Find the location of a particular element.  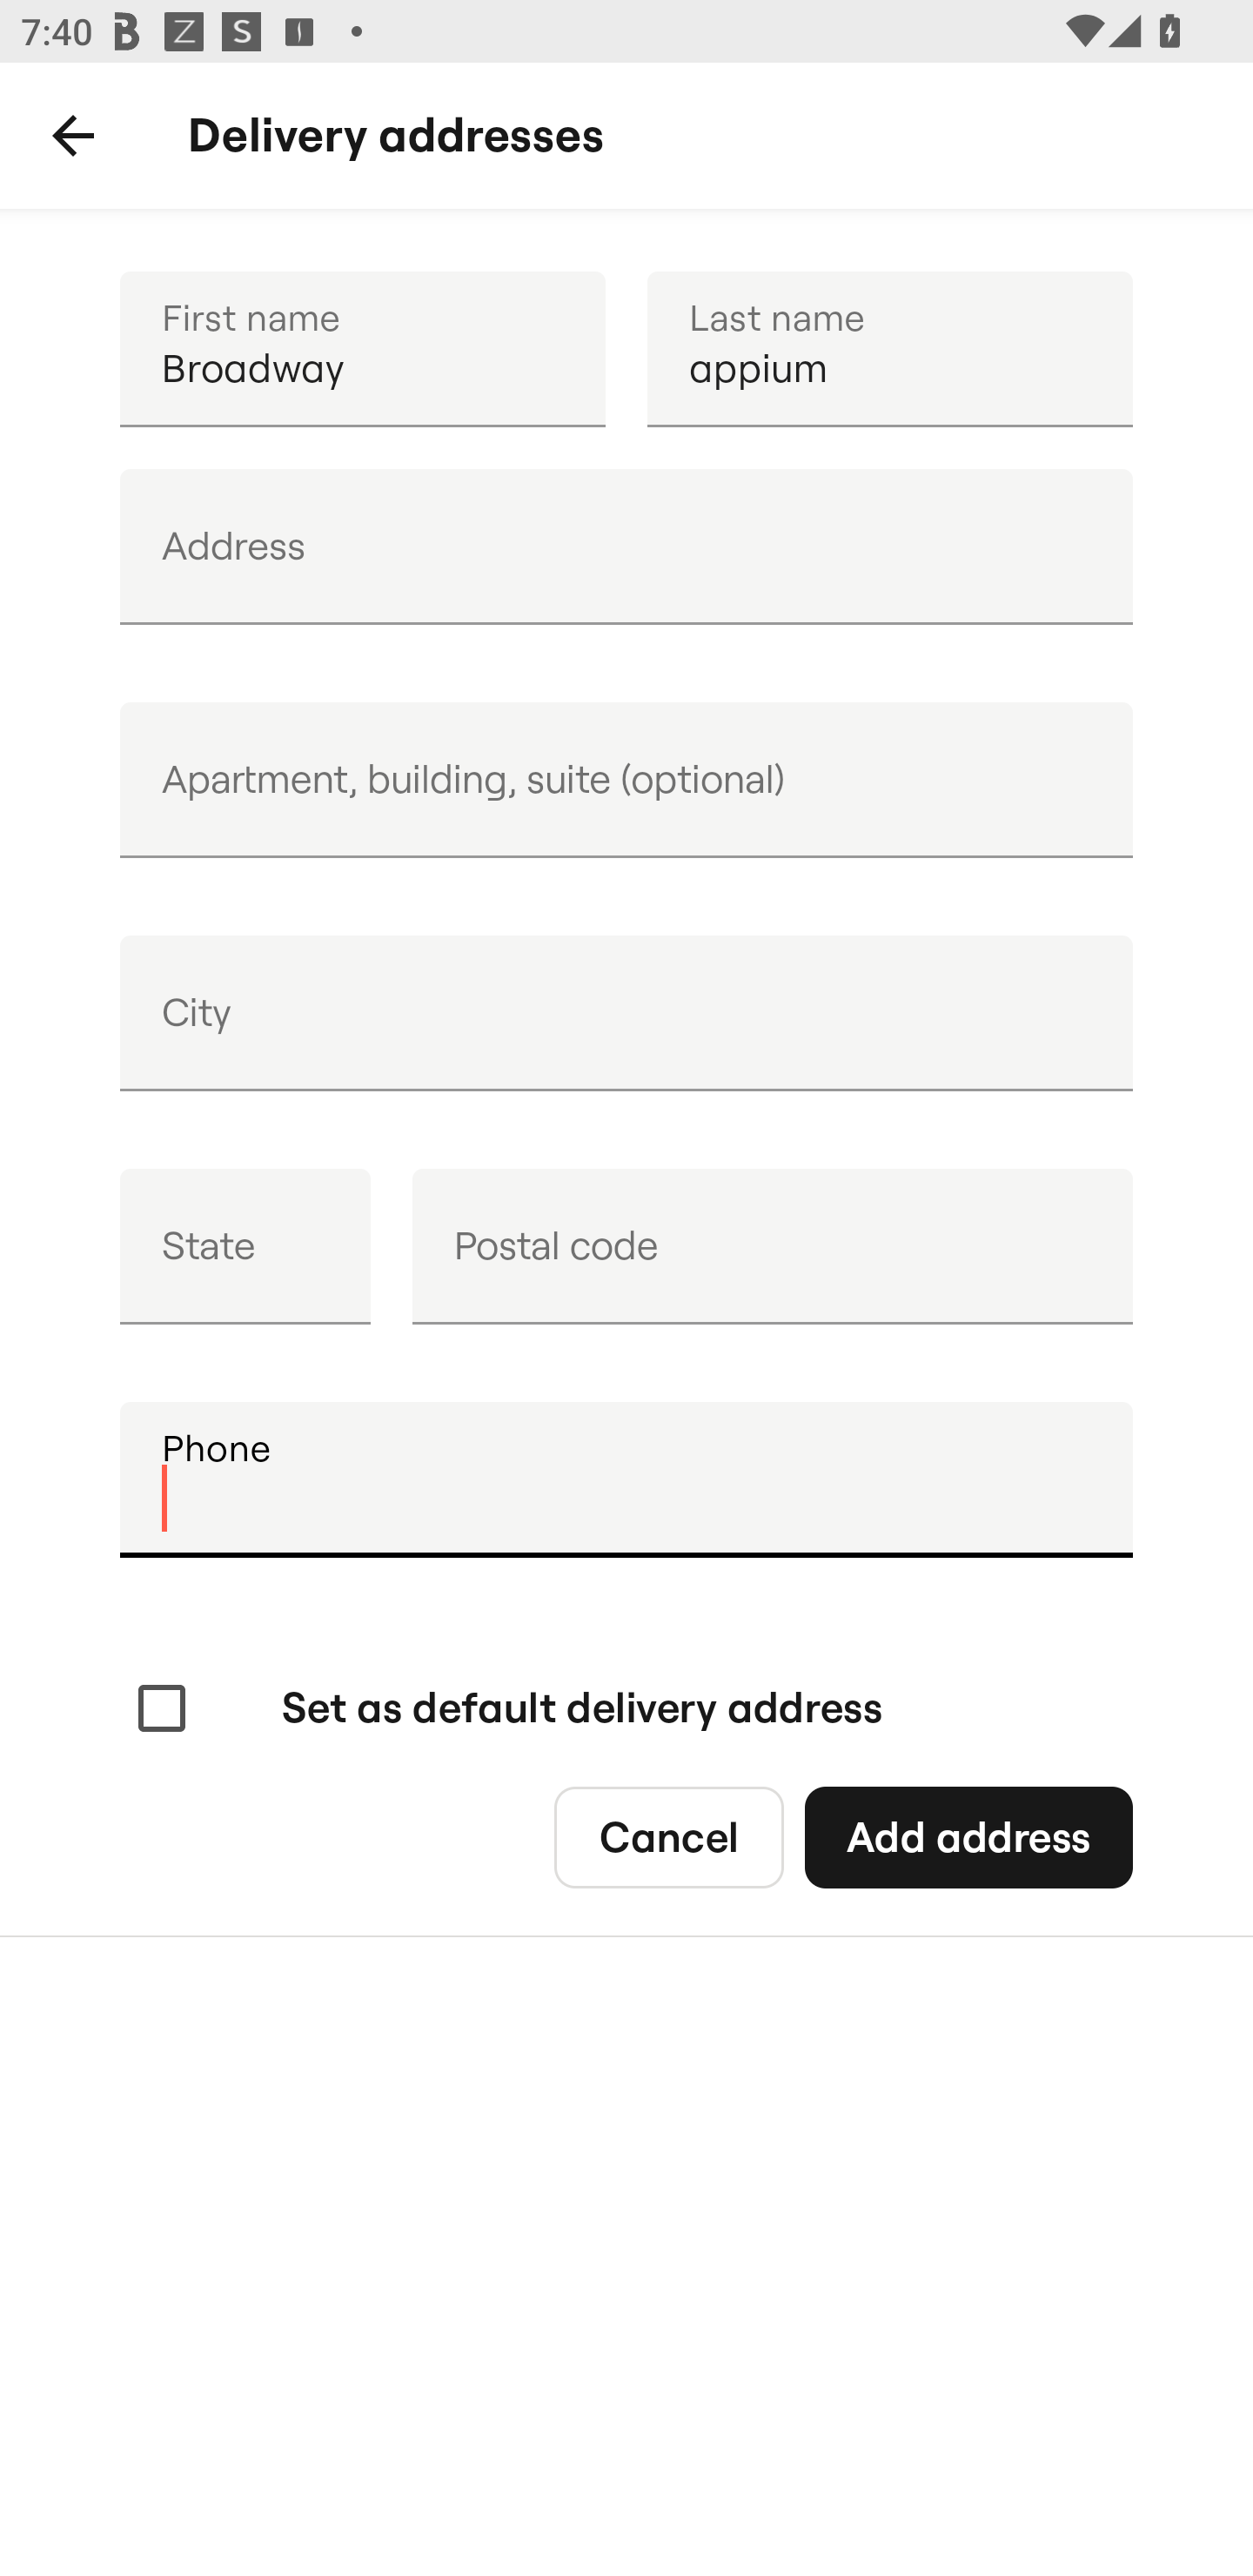

appium is located at coordinates (889, 348).